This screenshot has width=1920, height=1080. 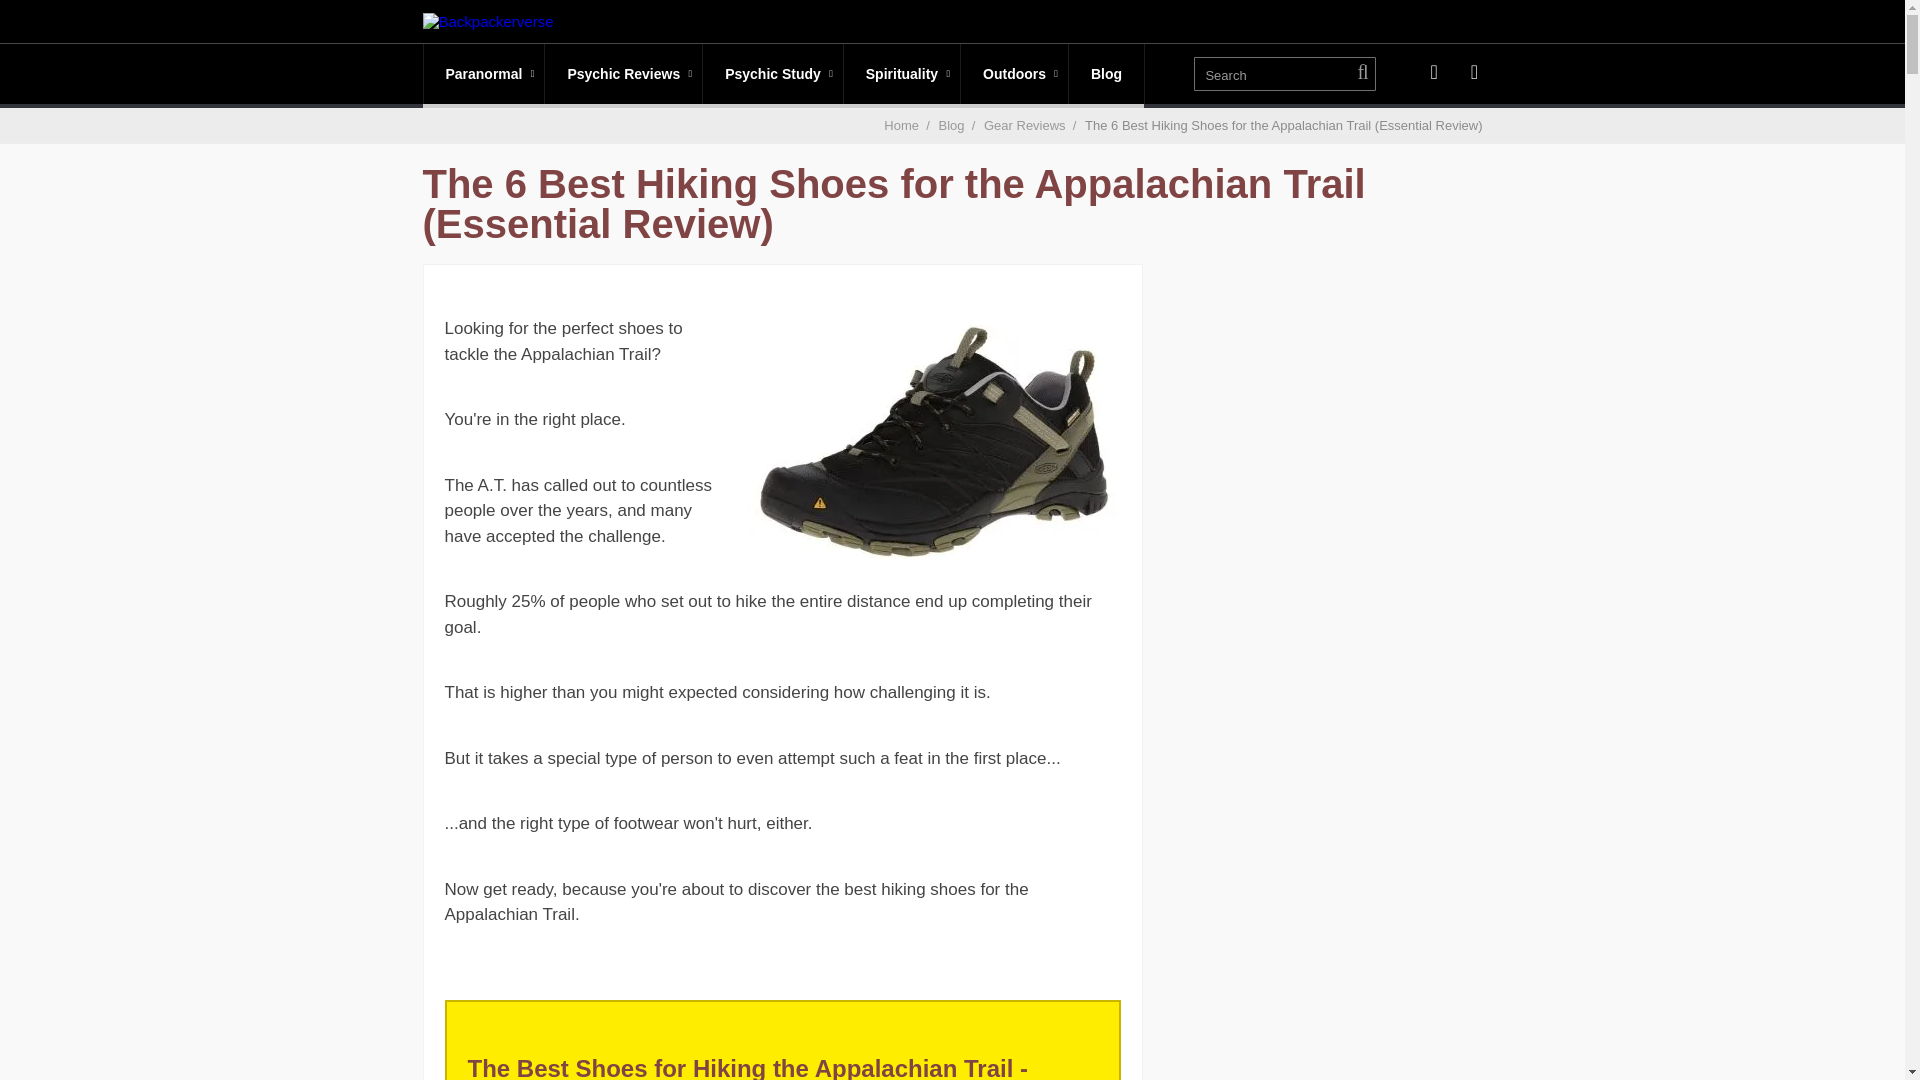 What do you see at coordinates (772, 74) in the screenshot?
I see `Psychic Study` at bounding box center [772, 74].